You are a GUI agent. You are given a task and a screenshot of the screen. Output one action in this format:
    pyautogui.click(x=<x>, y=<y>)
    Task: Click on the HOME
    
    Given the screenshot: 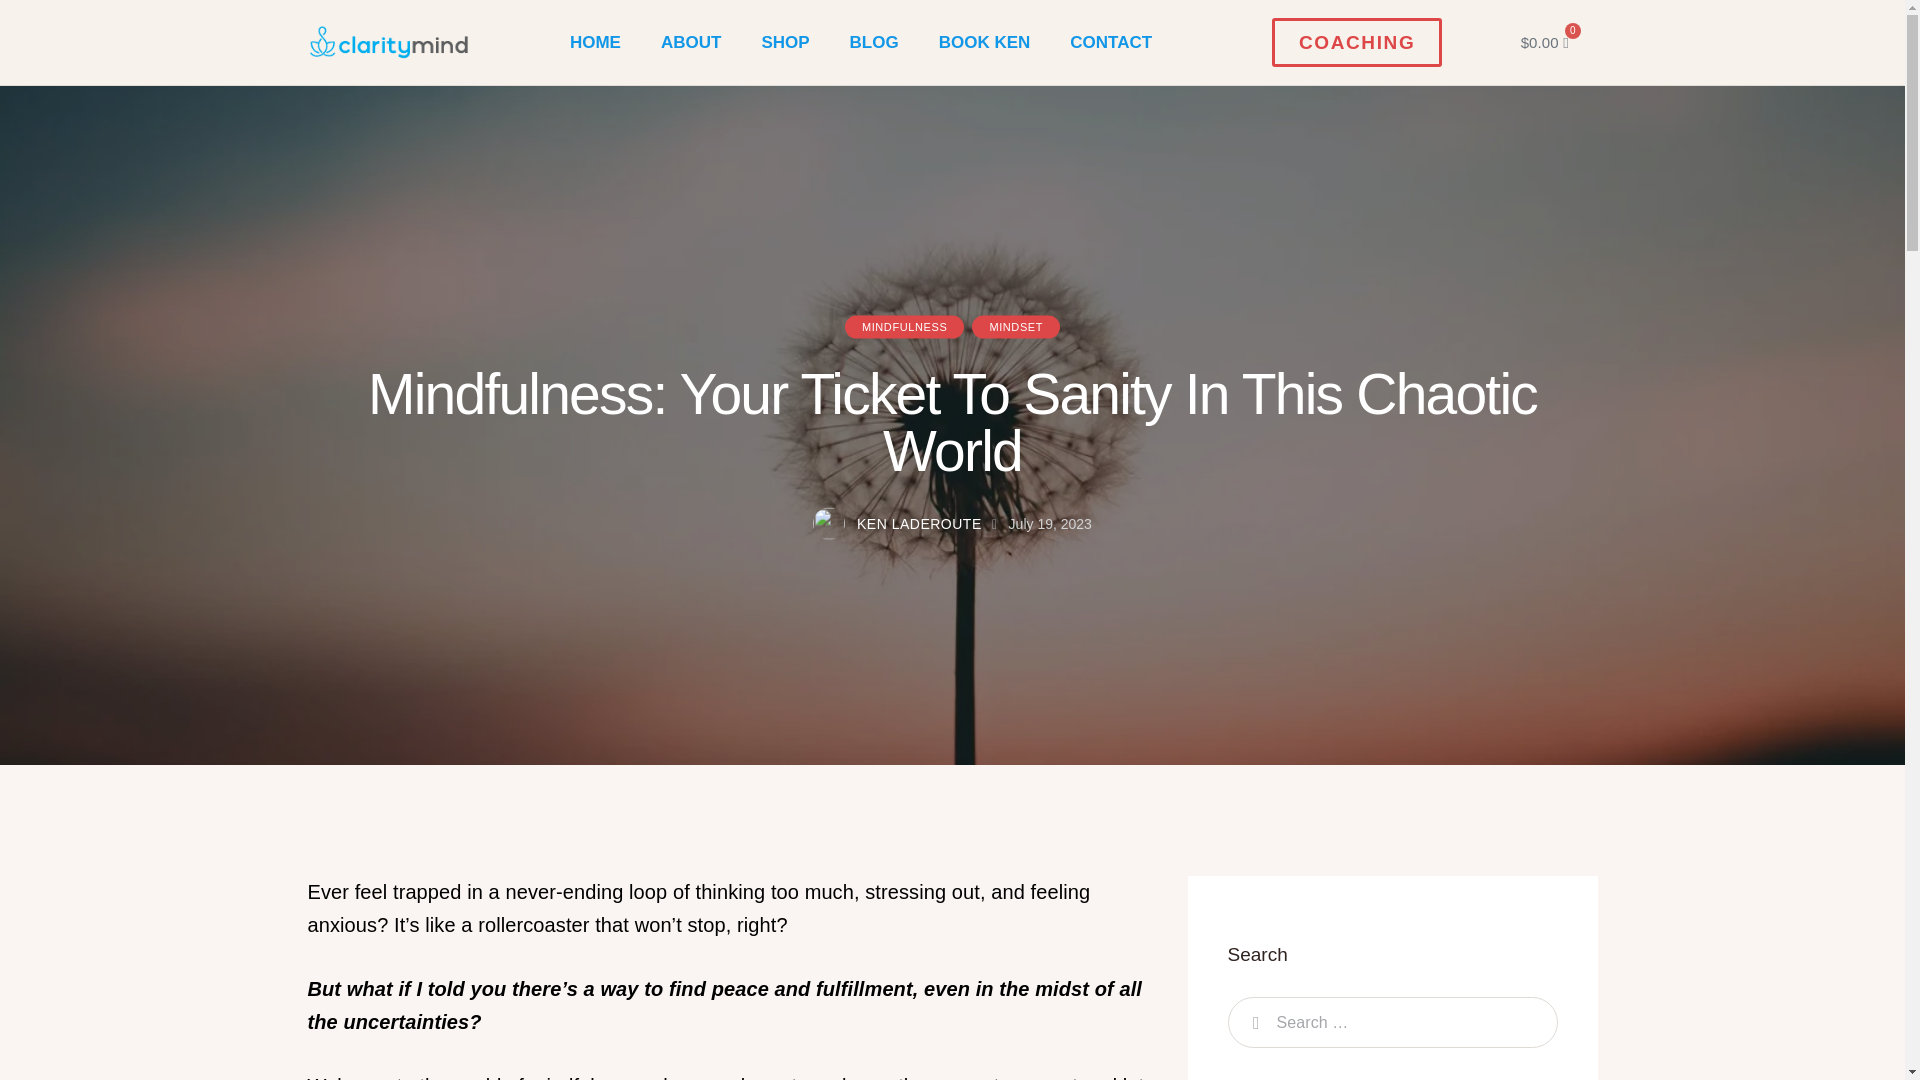 What is the action you would take?
    pyautogui.click(x=595, y=42)
    